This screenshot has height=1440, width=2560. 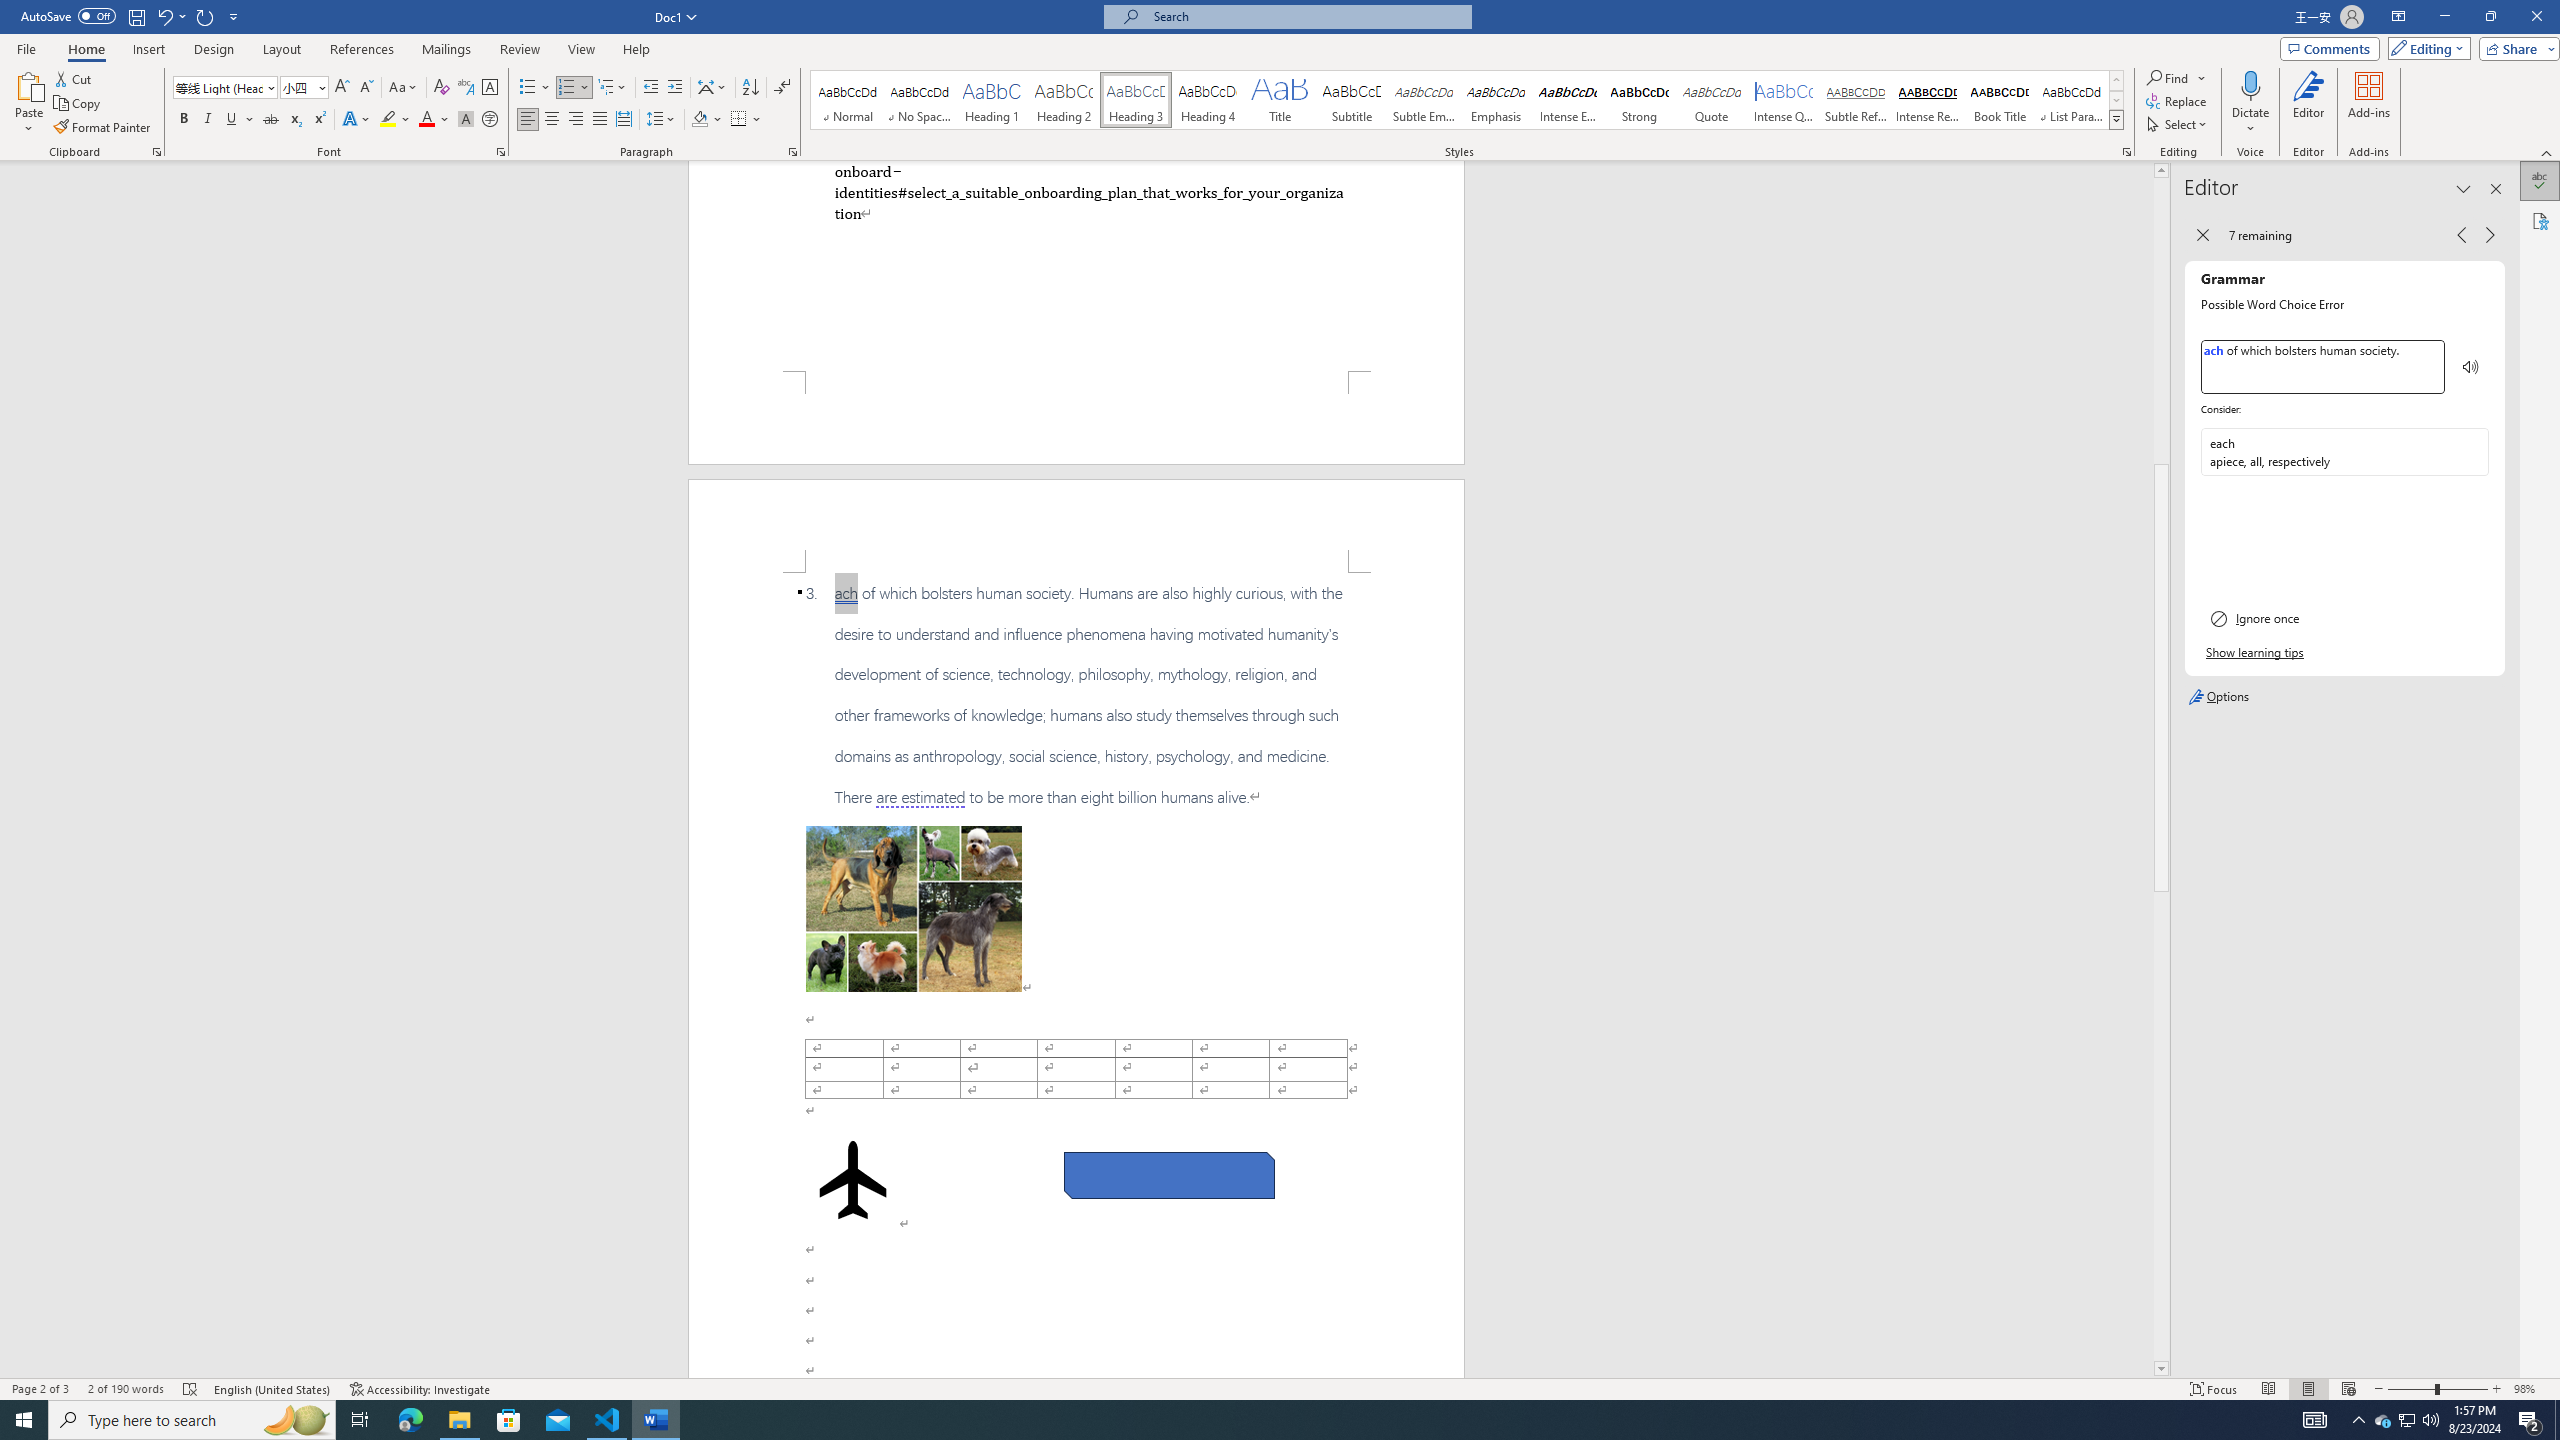 I want to click on Microsoft search, so click(x=1306, y=16).